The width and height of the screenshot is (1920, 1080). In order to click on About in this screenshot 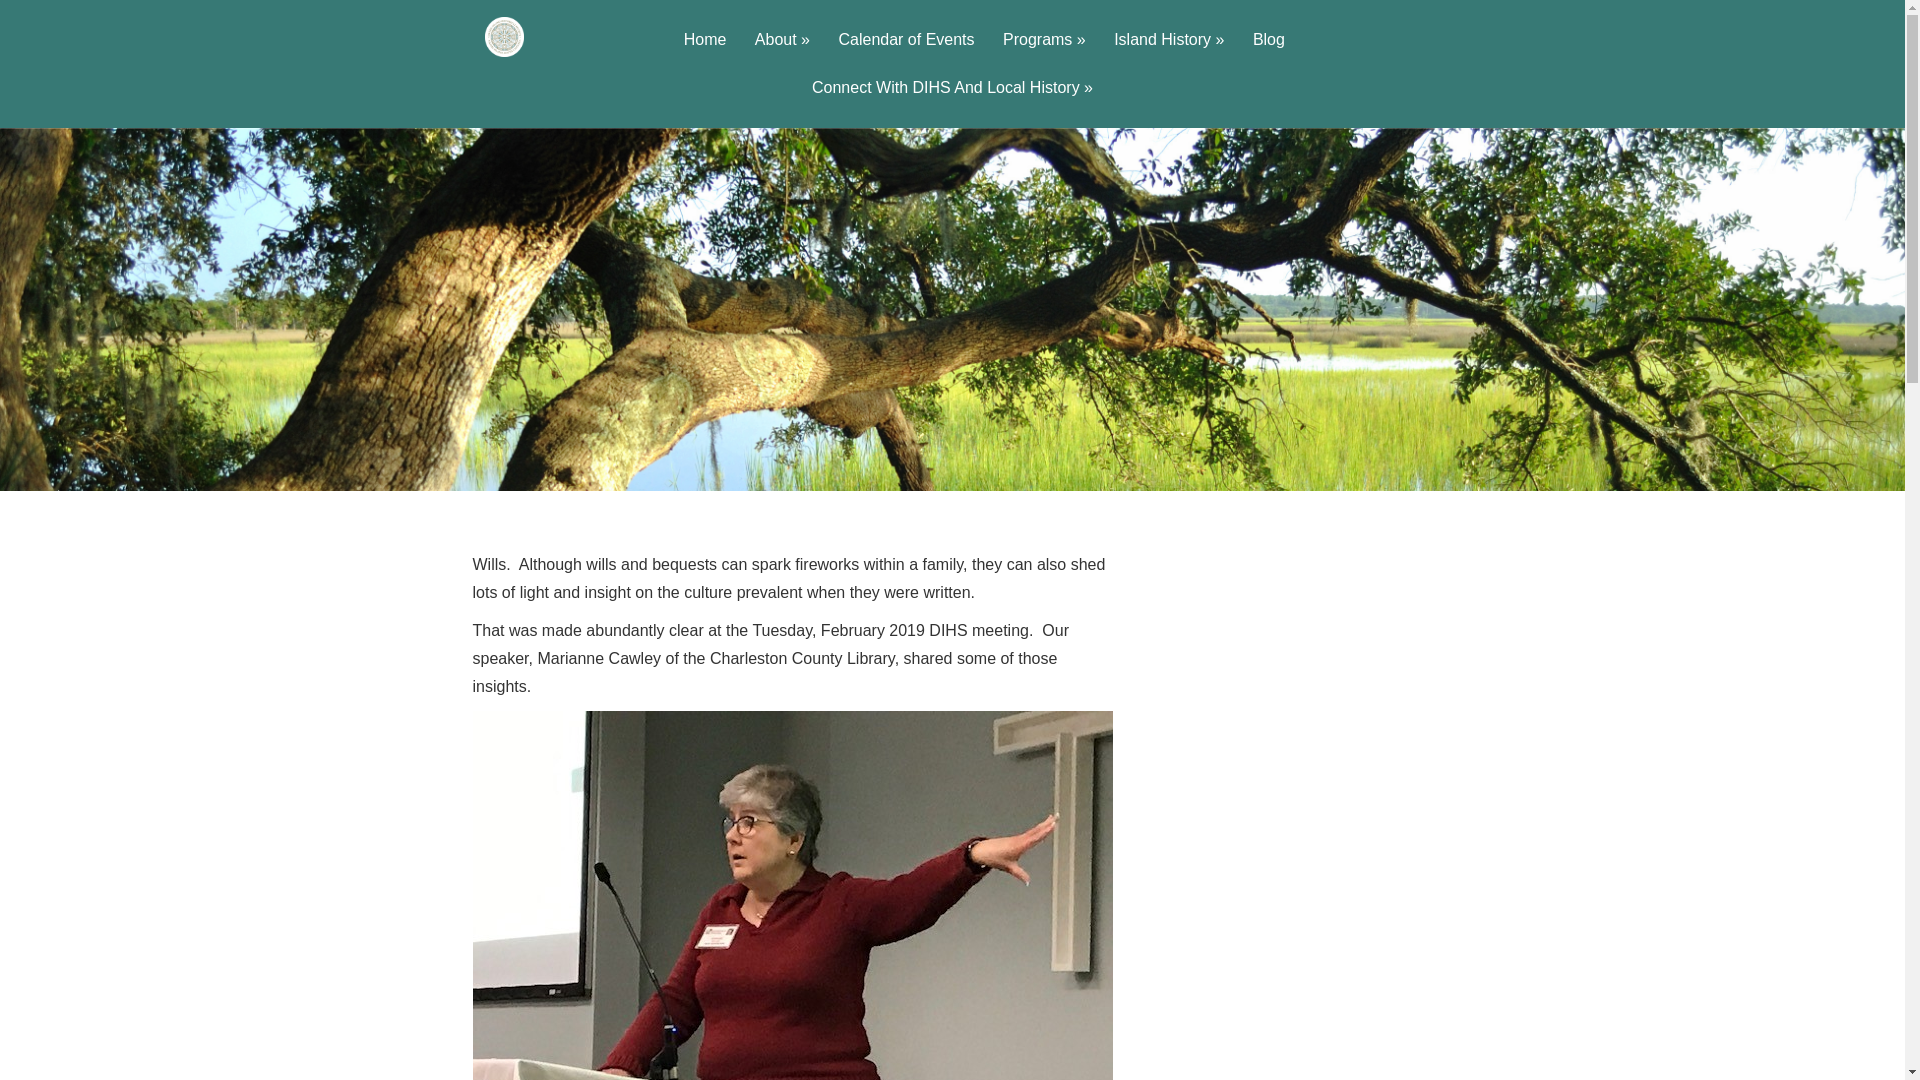, I will do `click(782, 56)`.